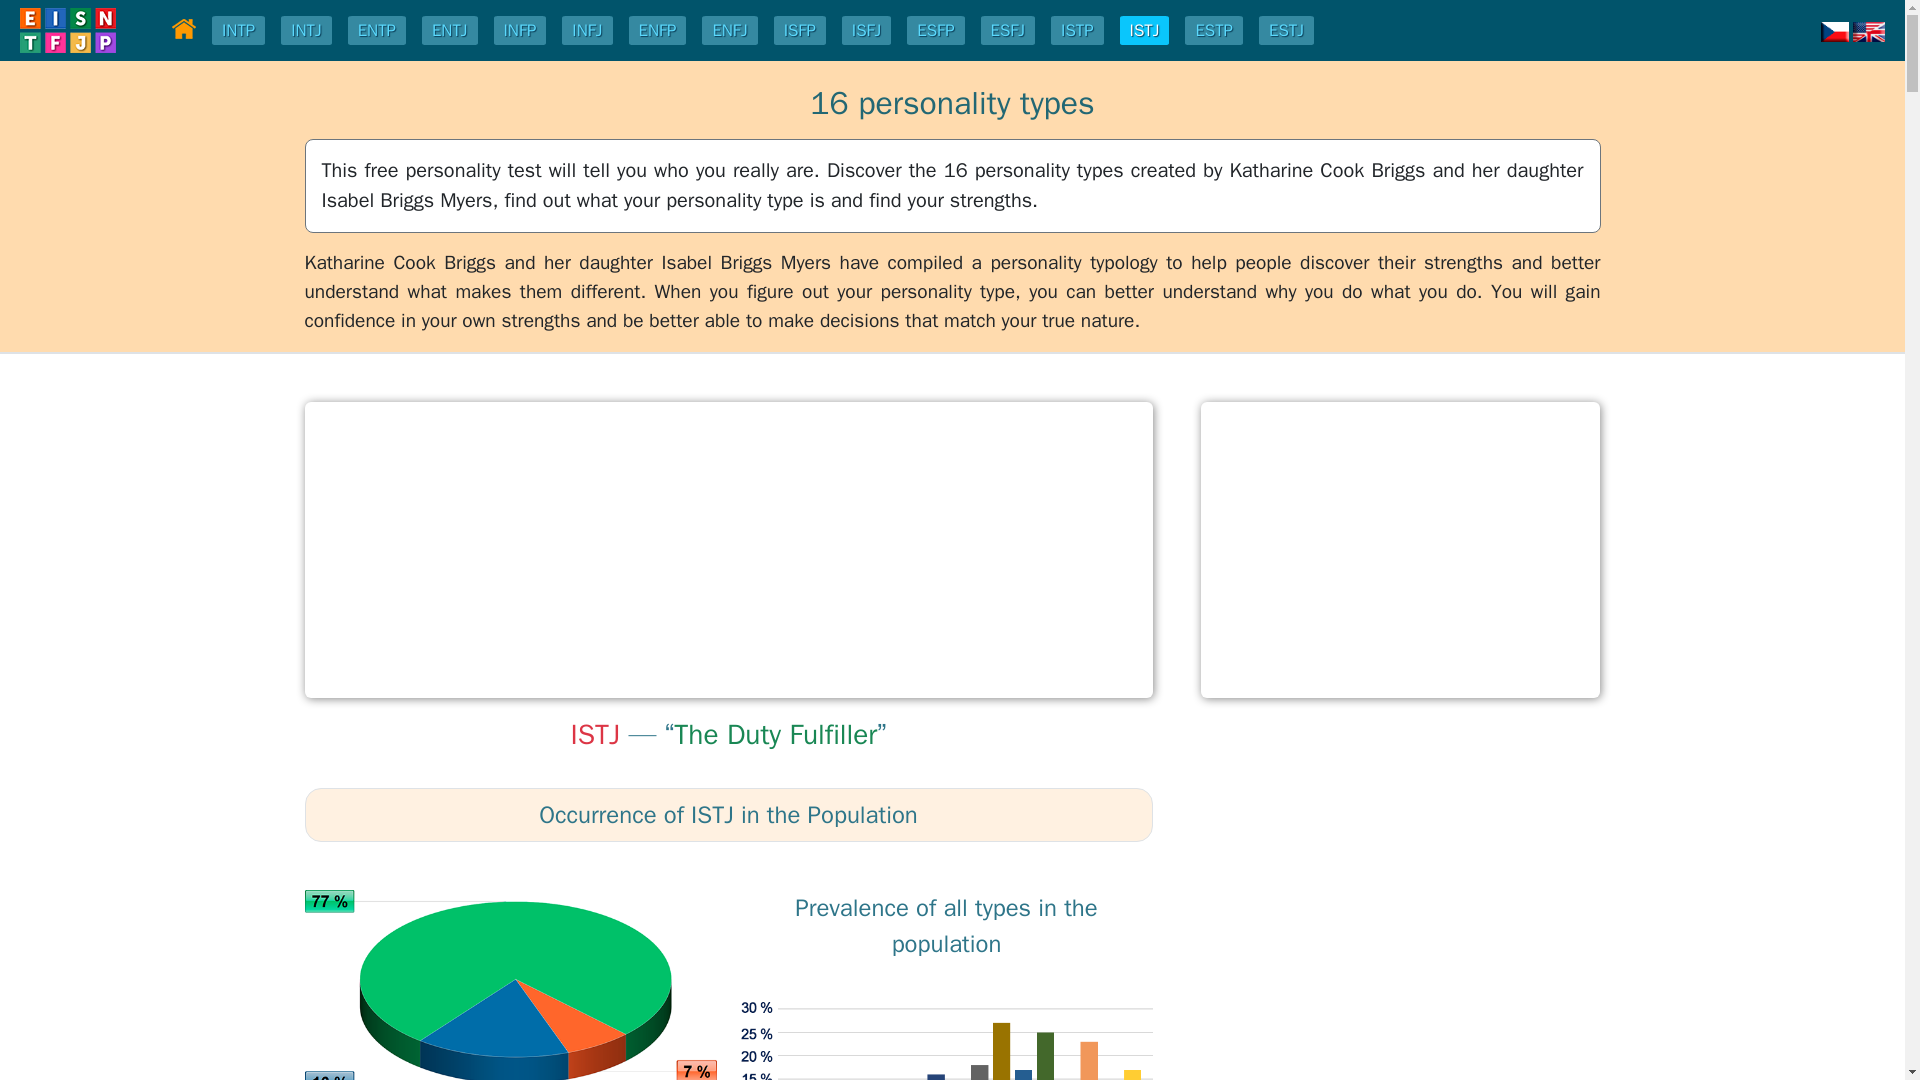 This screenshot has width=1920, height=1080. Describe the element at coordinates (728, 550) in the screenshot. I see `Advertisement` at that location.